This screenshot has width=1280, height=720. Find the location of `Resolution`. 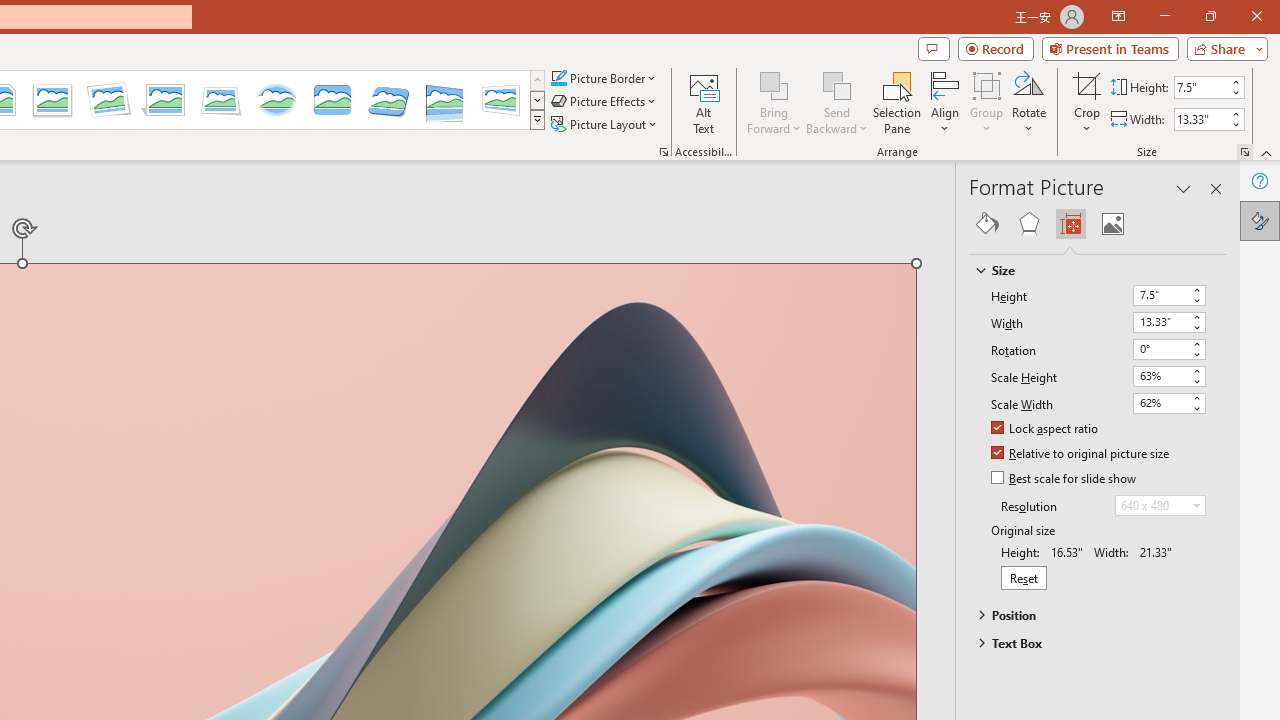

Resolution is located at coordinates (1160, 506).